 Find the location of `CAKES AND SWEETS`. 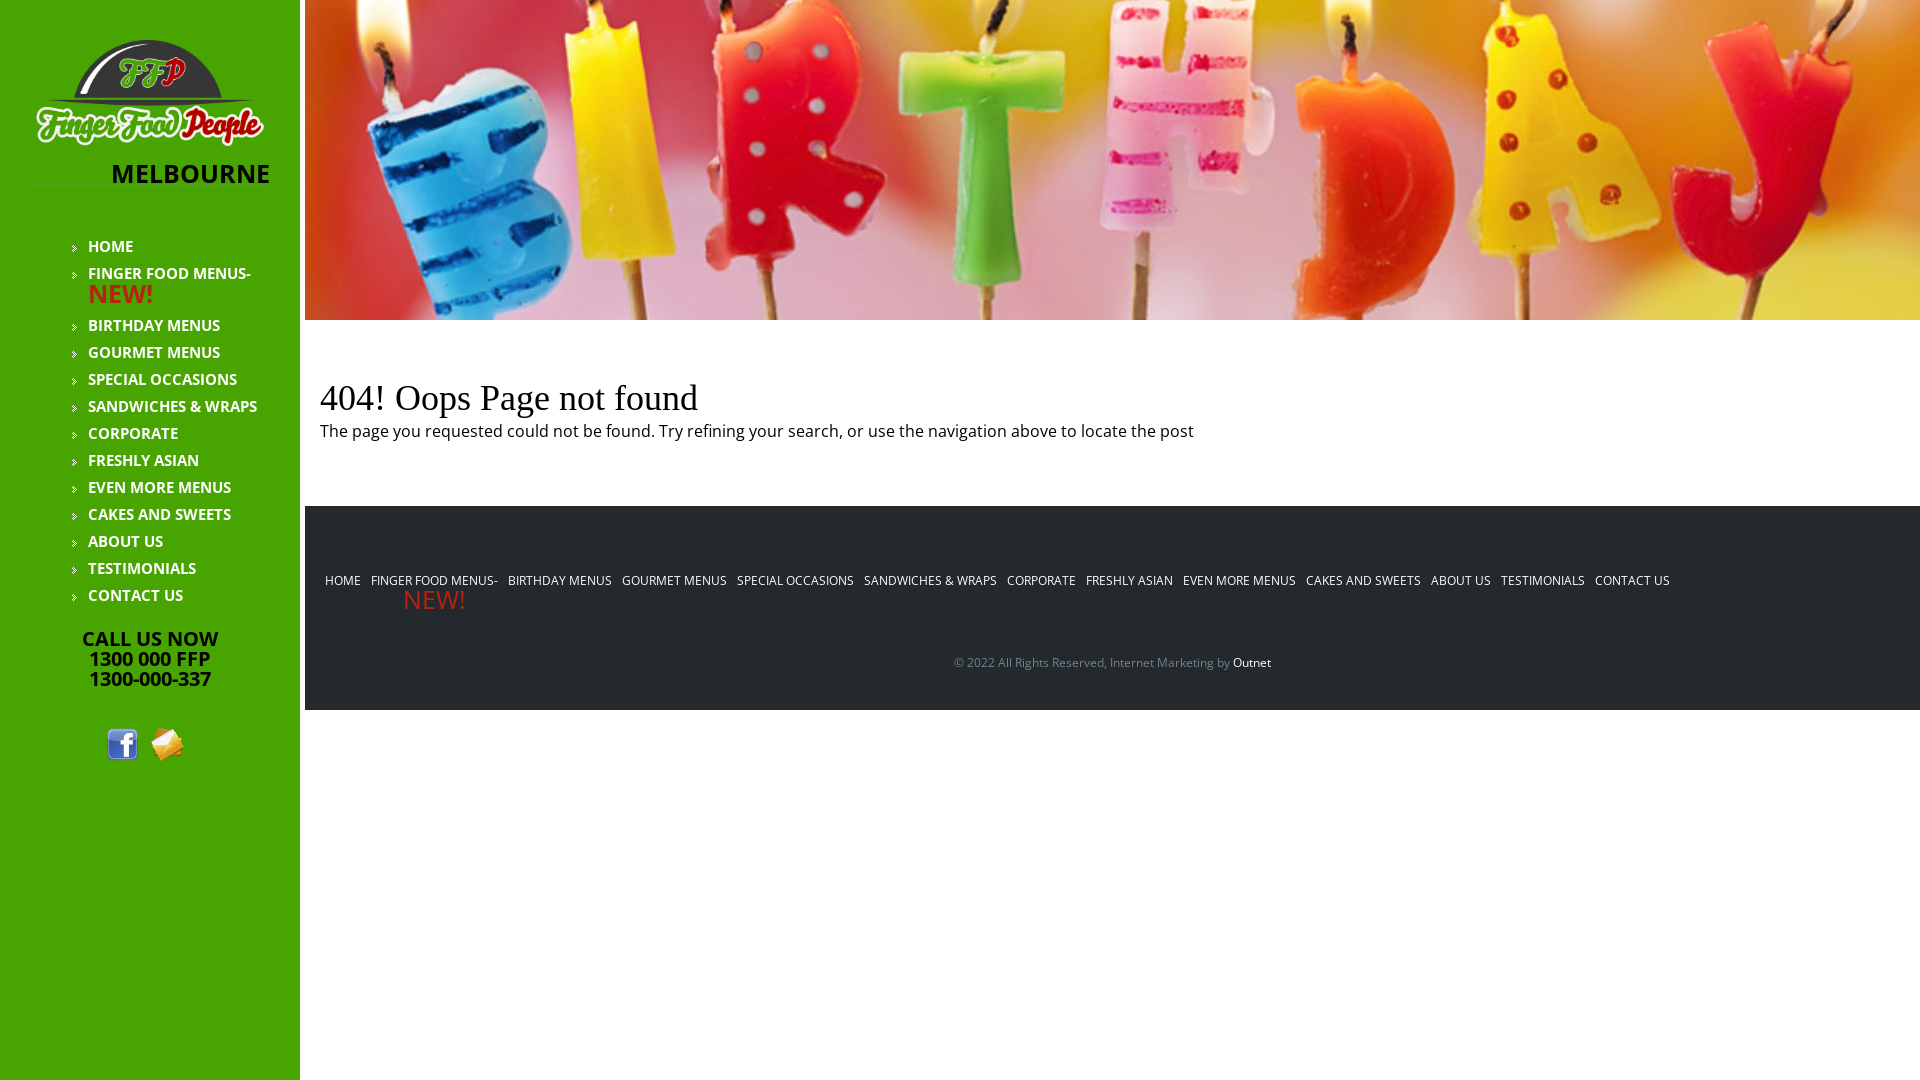

CAKES AND SWEETS is located at coordinates (152, 514).